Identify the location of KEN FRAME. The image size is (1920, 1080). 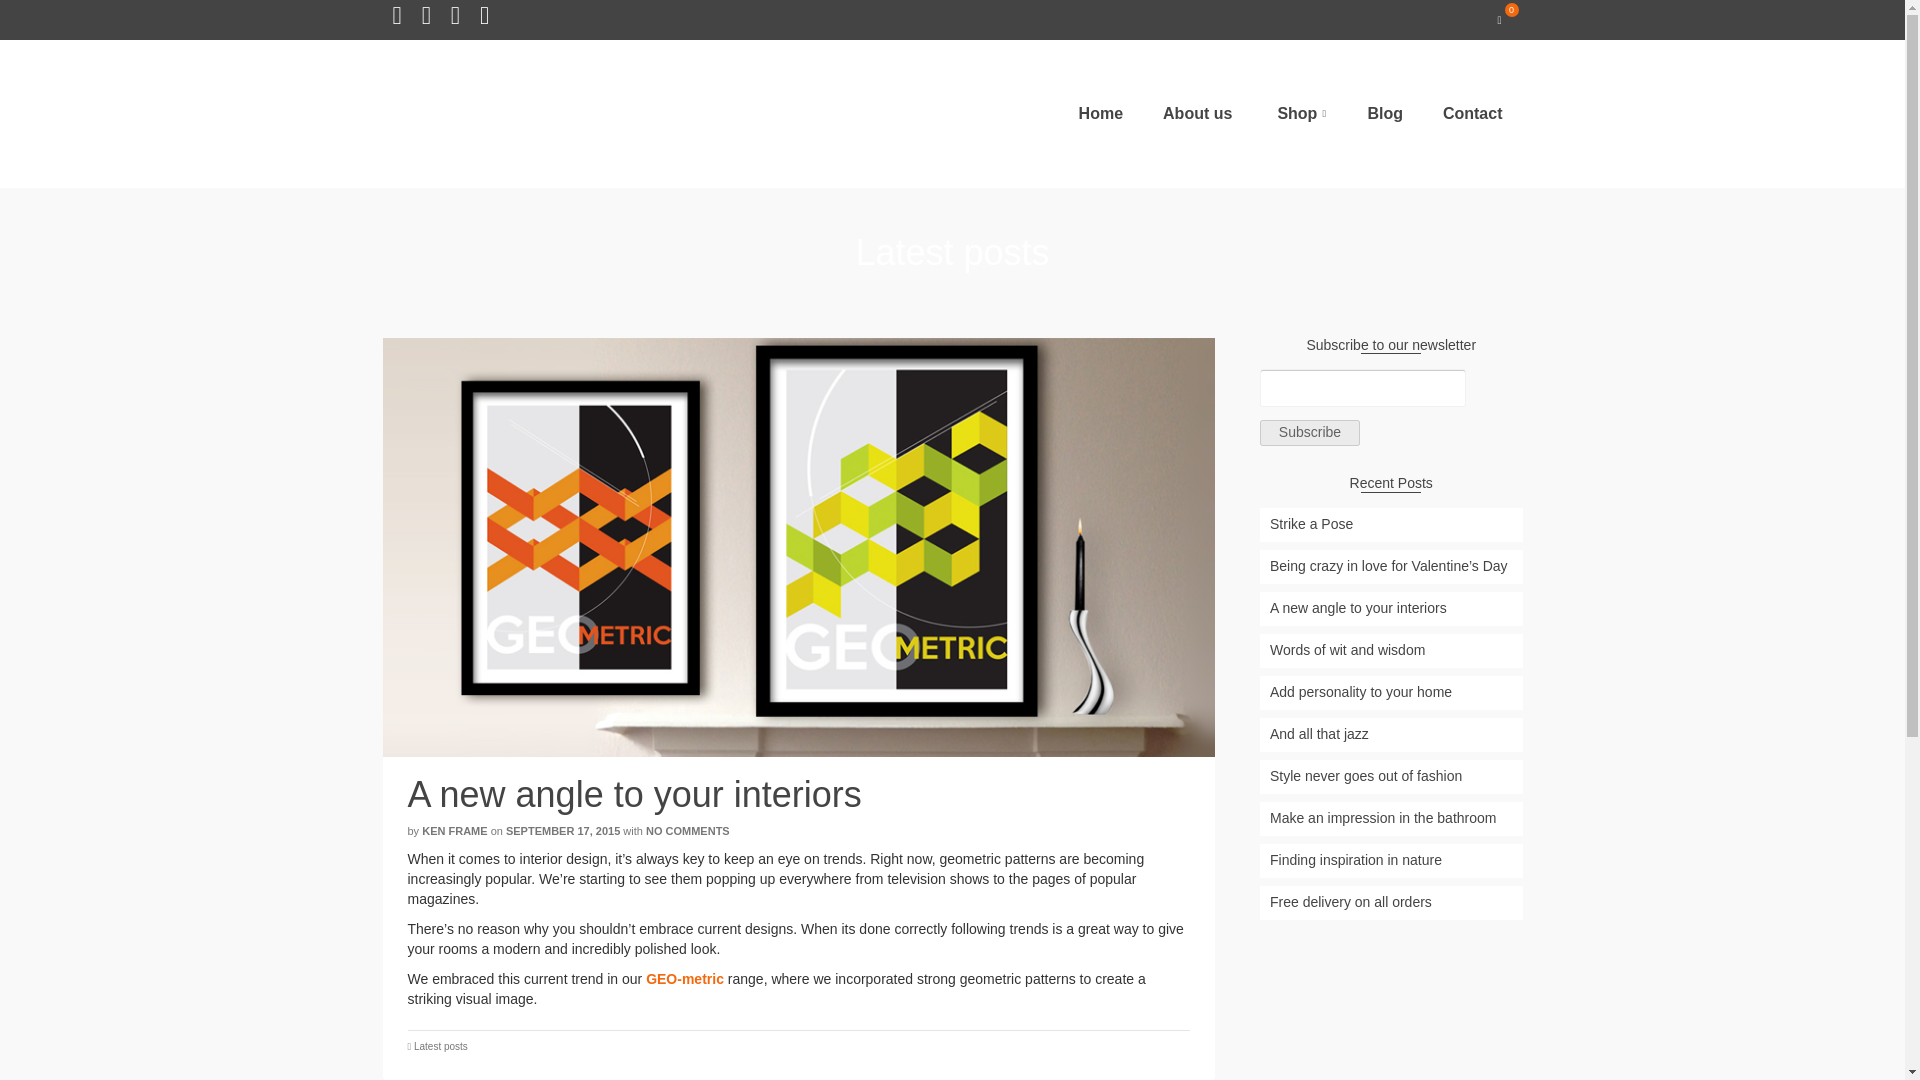
(454, 831).